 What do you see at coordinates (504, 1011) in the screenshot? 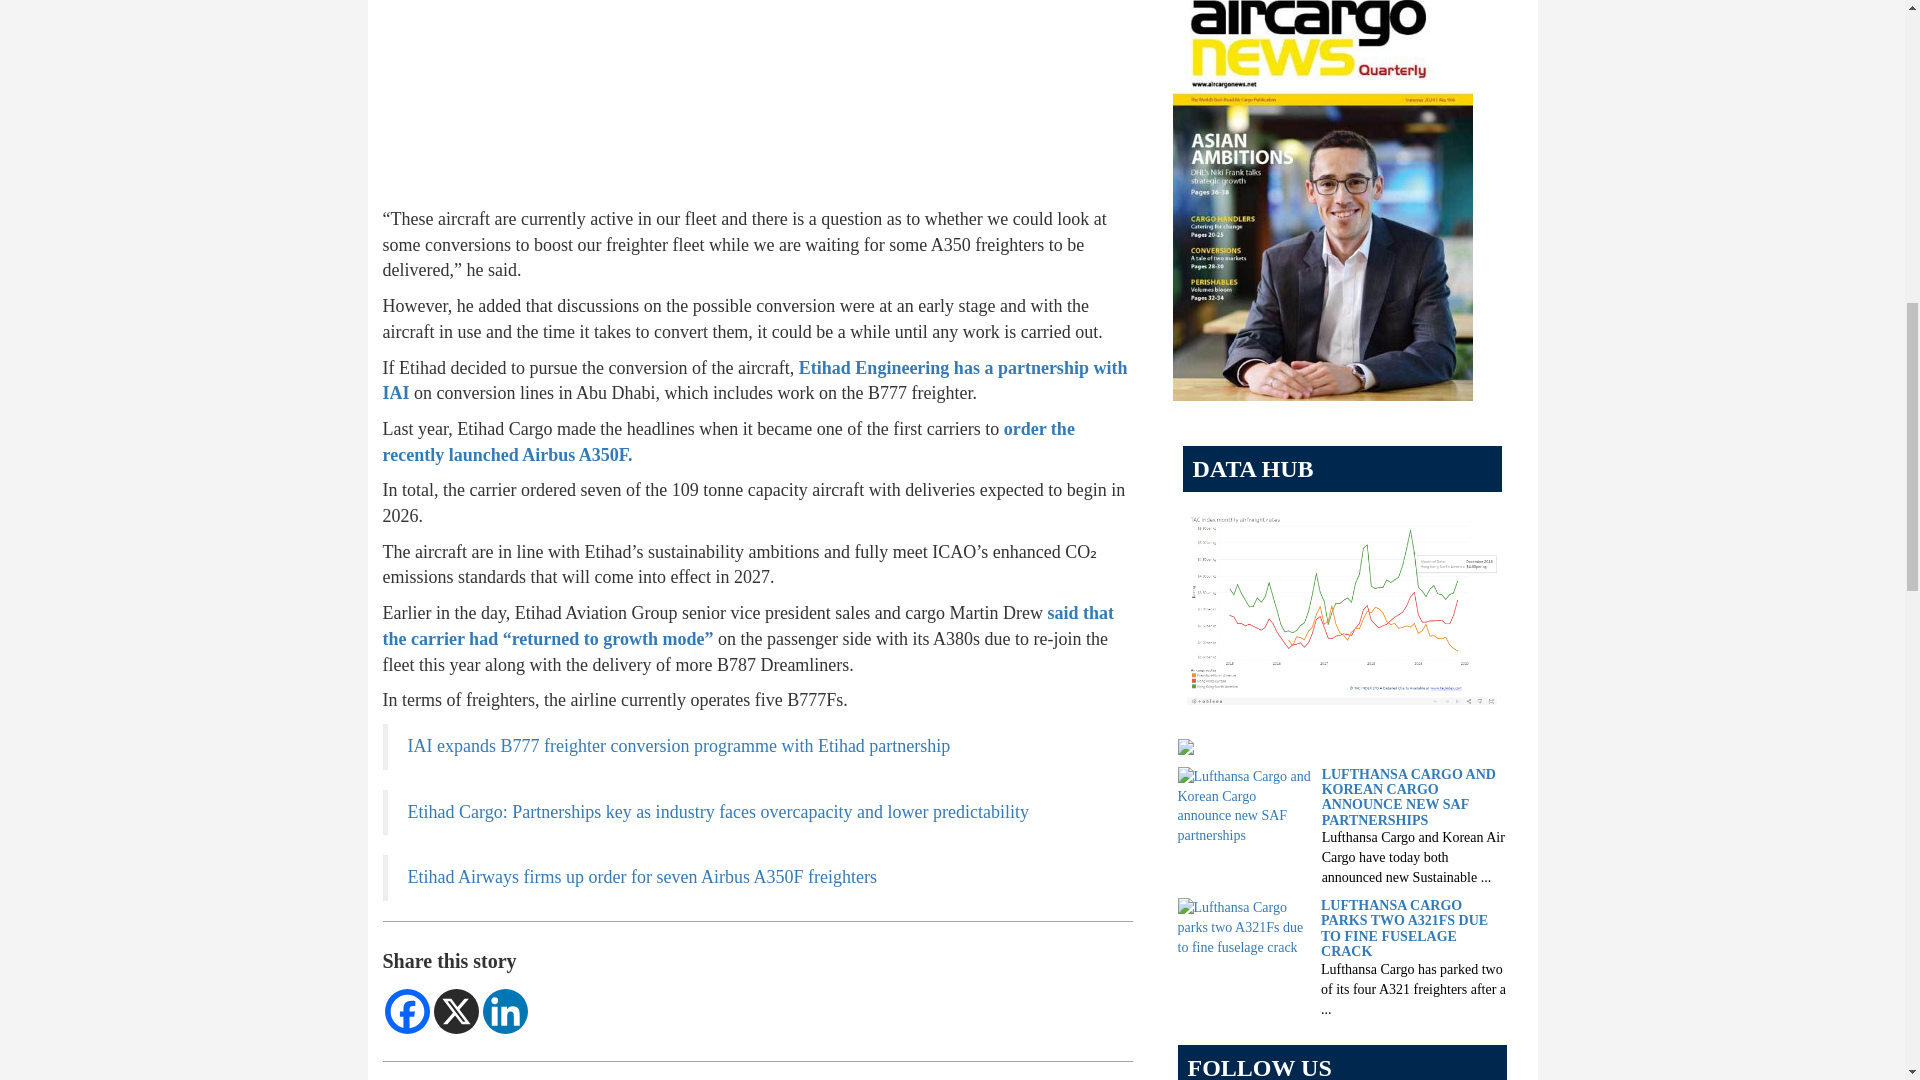
I see `Linkedin` at bounding box center [504, 1011].